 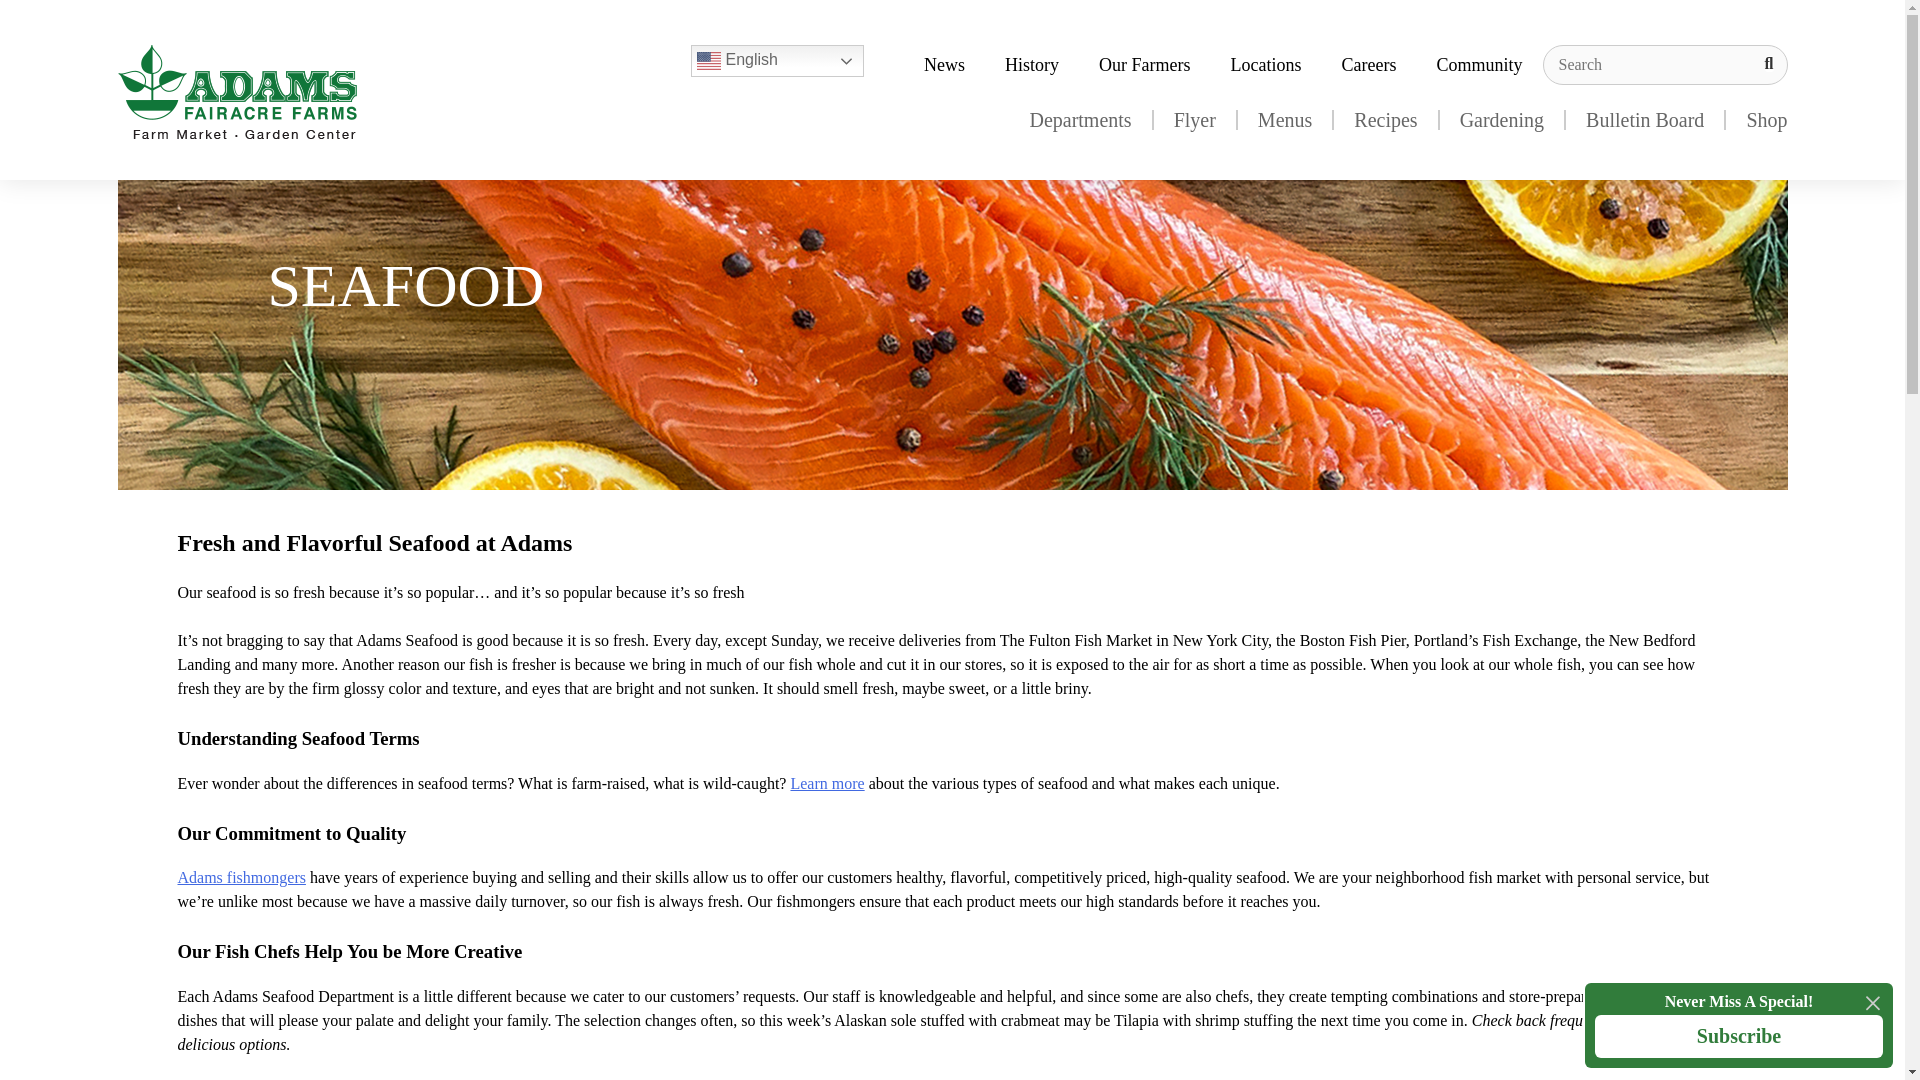 I want to click on Flyer, so click(x=1194, y=120).